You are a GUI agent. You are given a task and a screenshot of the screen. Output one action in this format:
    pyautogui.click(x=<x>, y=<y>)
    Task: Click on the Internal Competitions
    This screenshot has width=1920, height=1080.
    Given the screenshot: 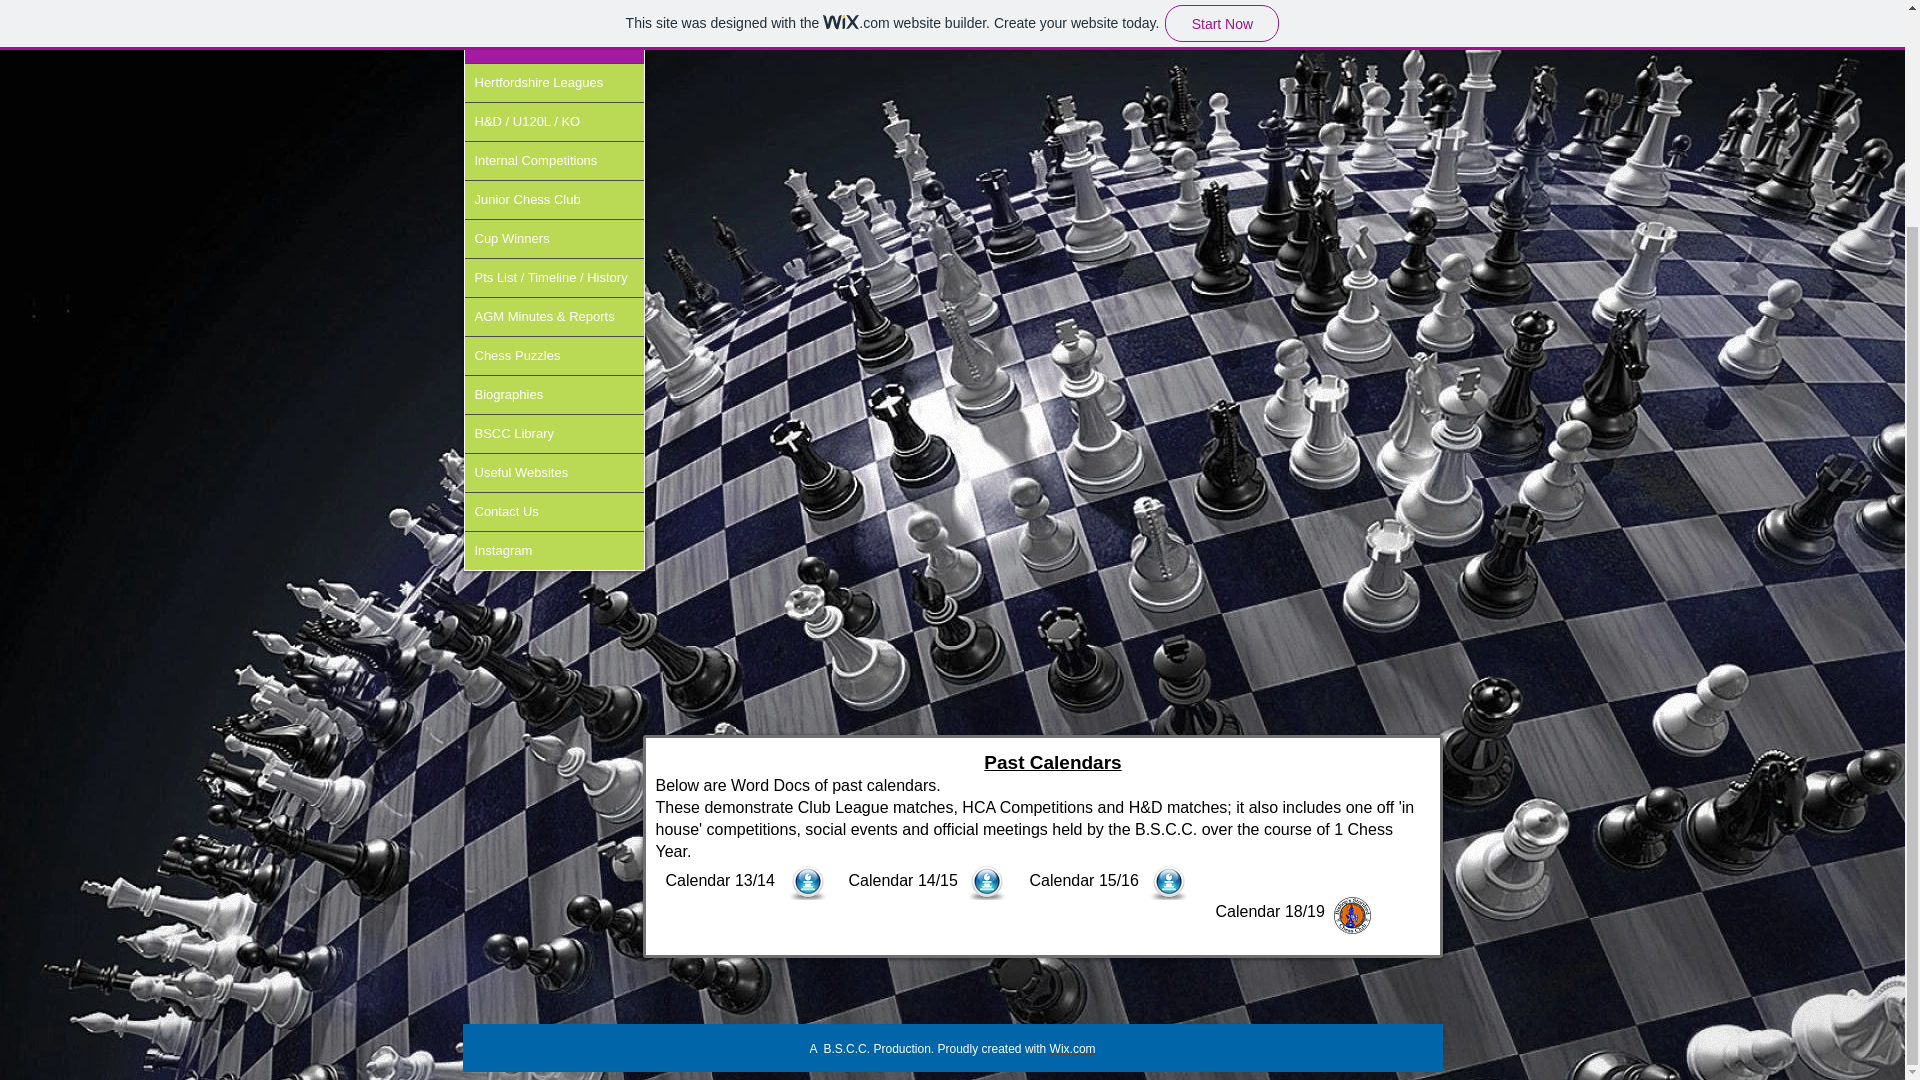 What is the action you would take?
    pyautogui.click(x=554, y=160)
    